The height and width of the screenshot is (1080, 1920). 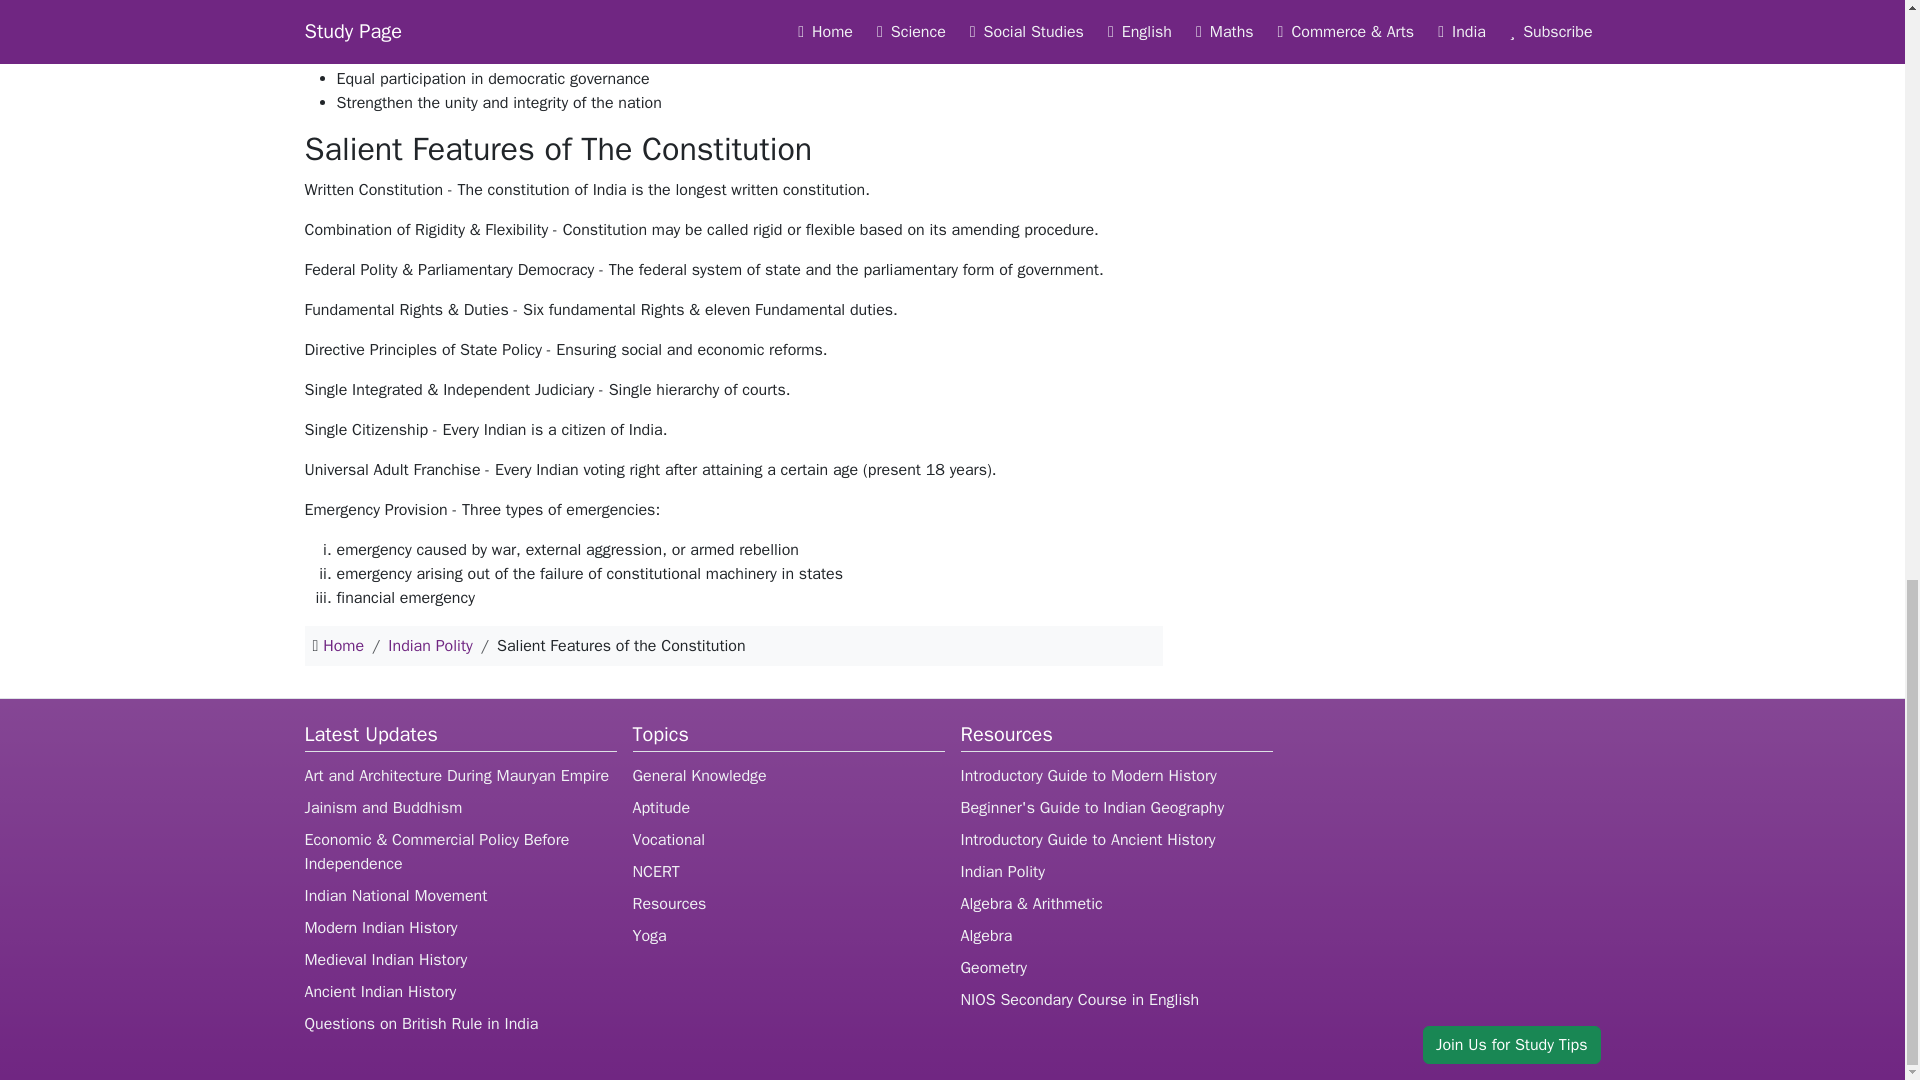 What do you see at coordinates (380, 992) in the screenshot?
I see `Ancient Indian History` at bounding box center [380, 992].